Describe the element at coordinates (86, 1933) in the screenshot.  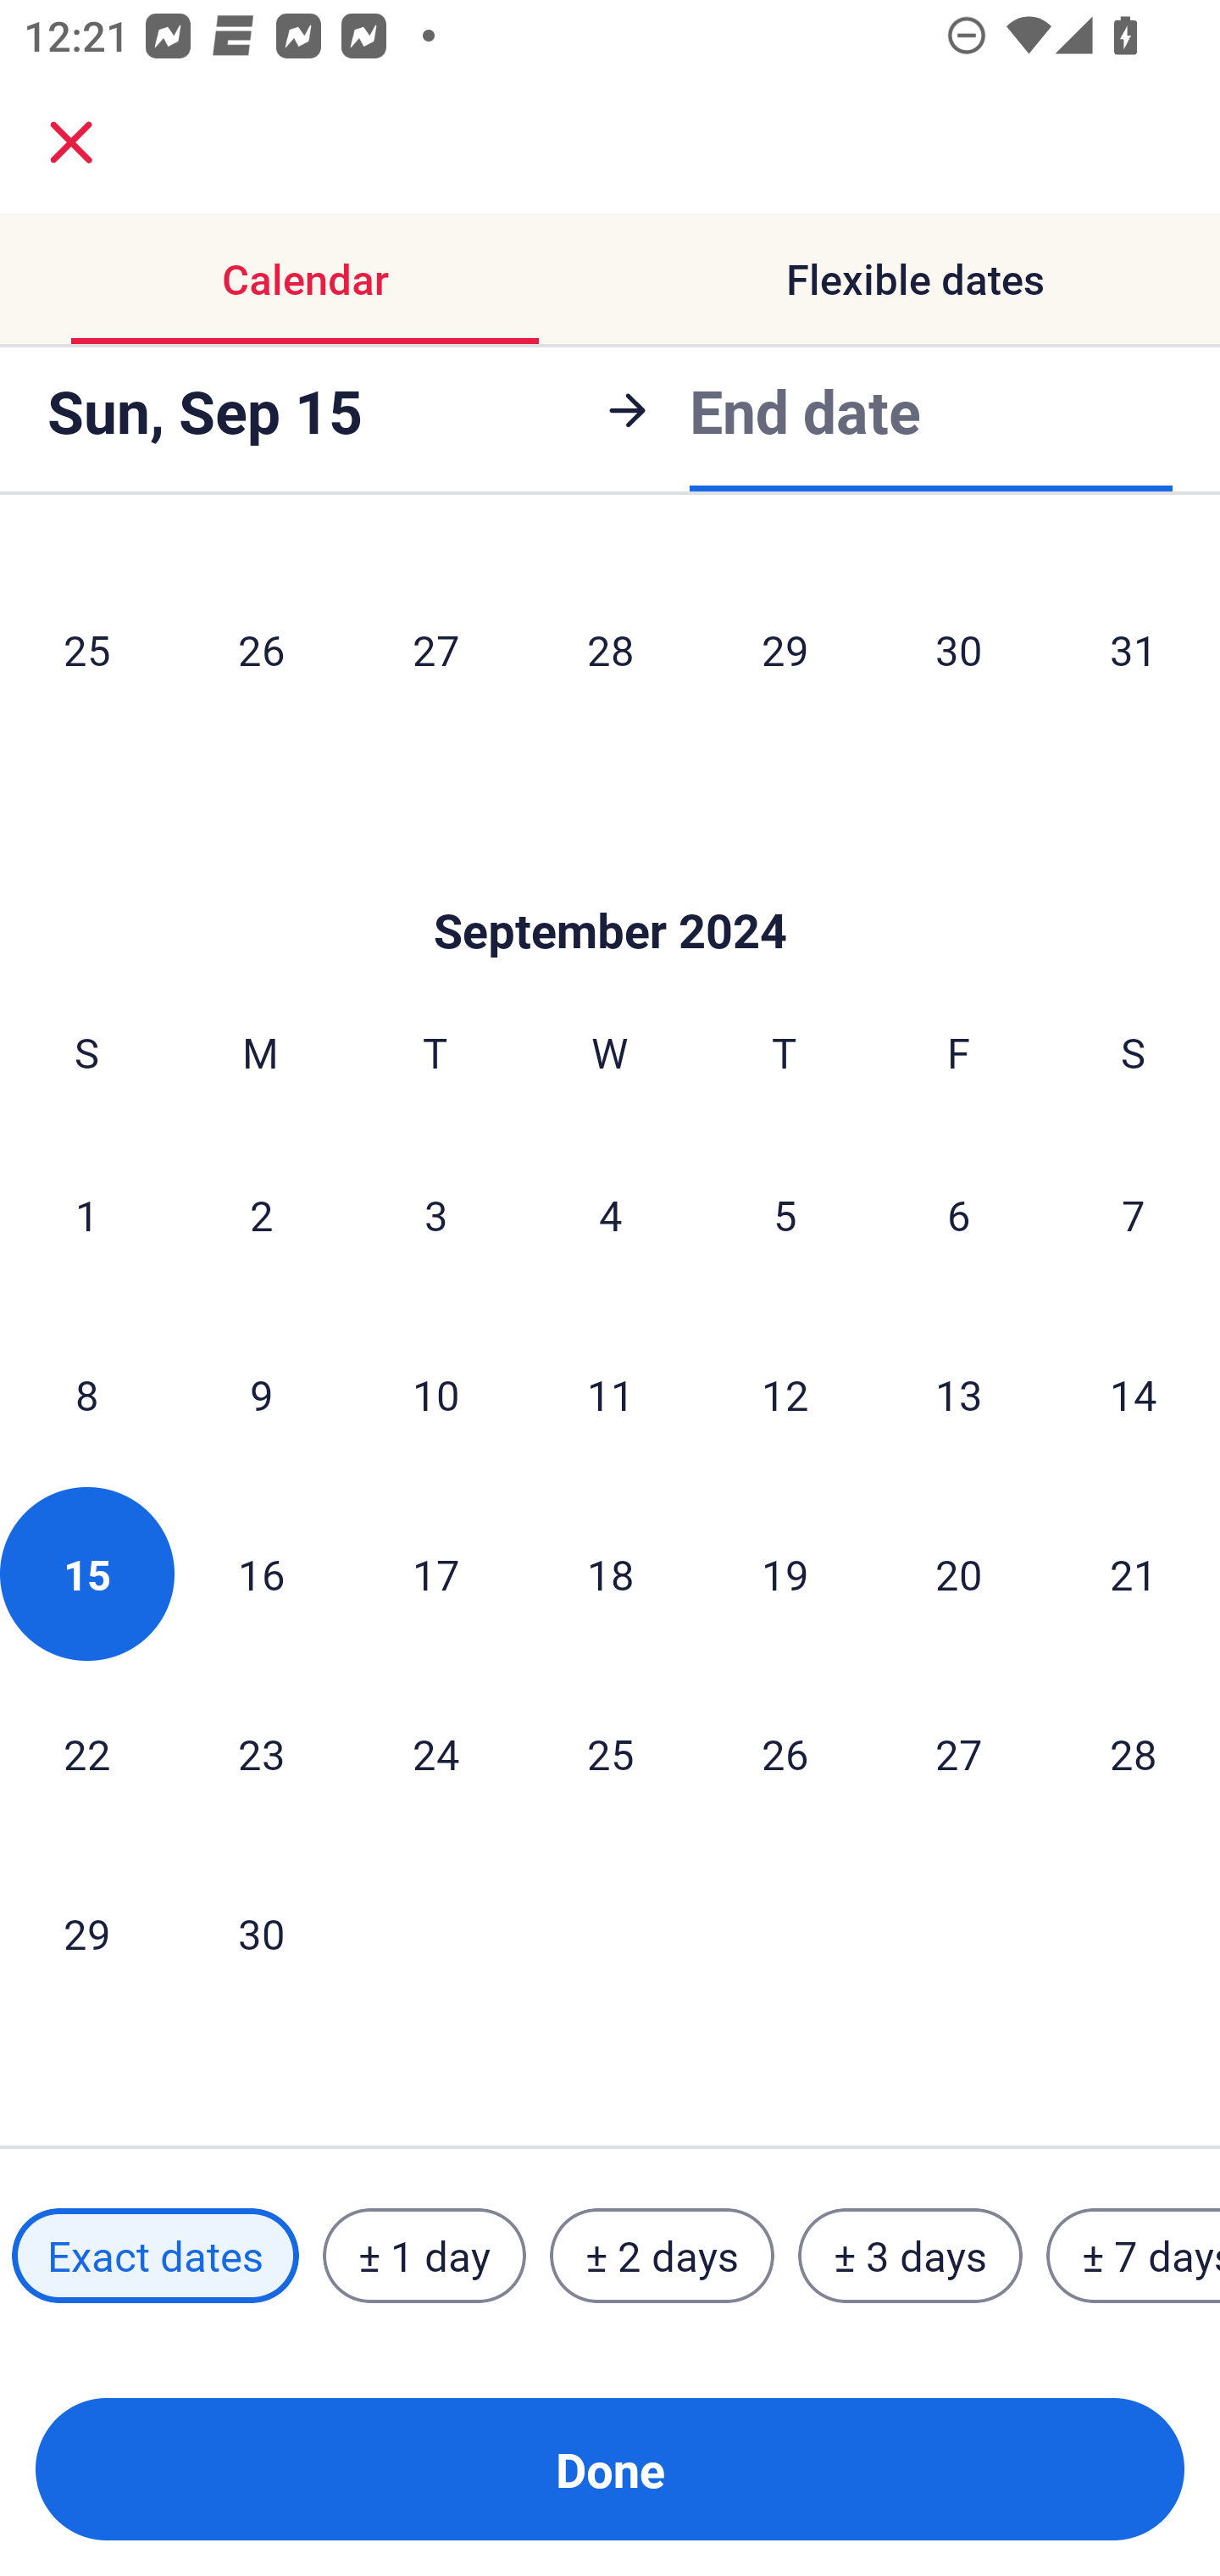
I see `29 Sunday, September 29, 2024` at that location.